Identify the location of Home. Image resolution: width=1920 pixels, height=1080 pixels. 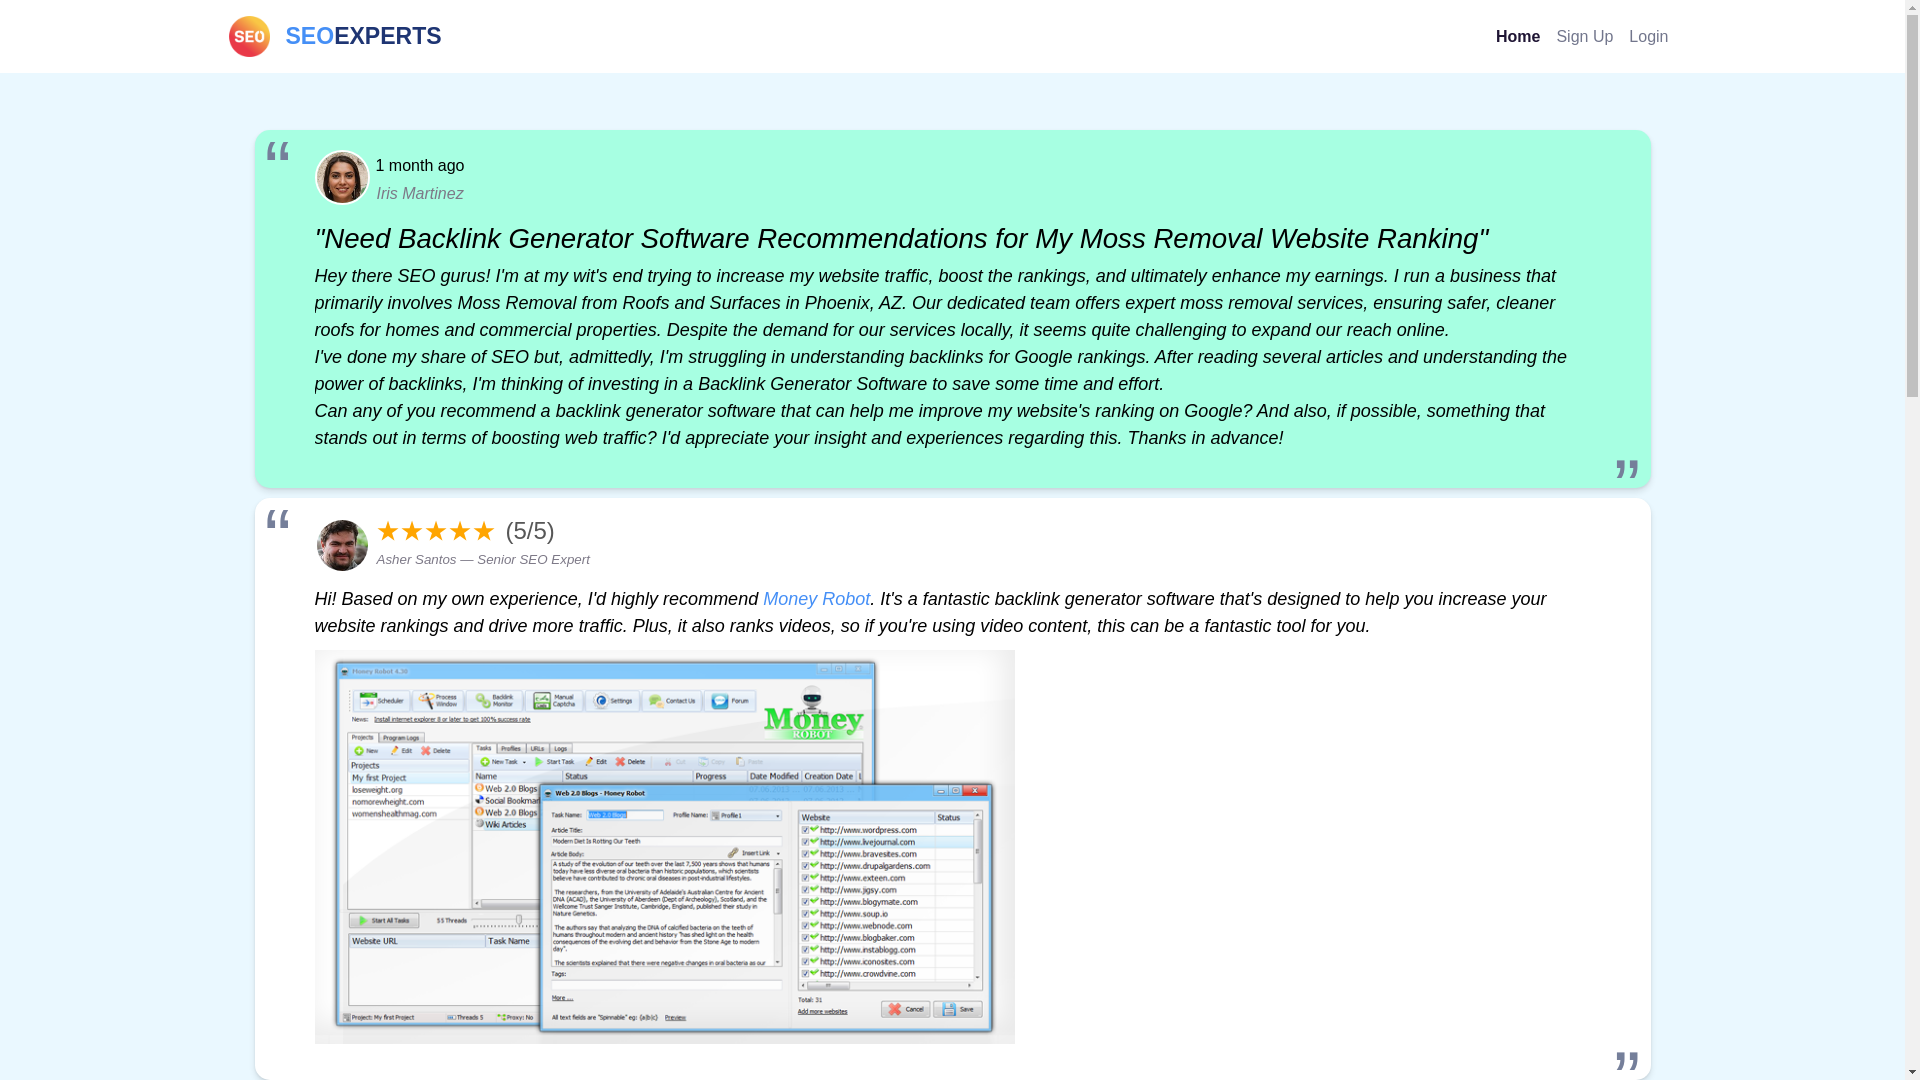
(1518, 36).